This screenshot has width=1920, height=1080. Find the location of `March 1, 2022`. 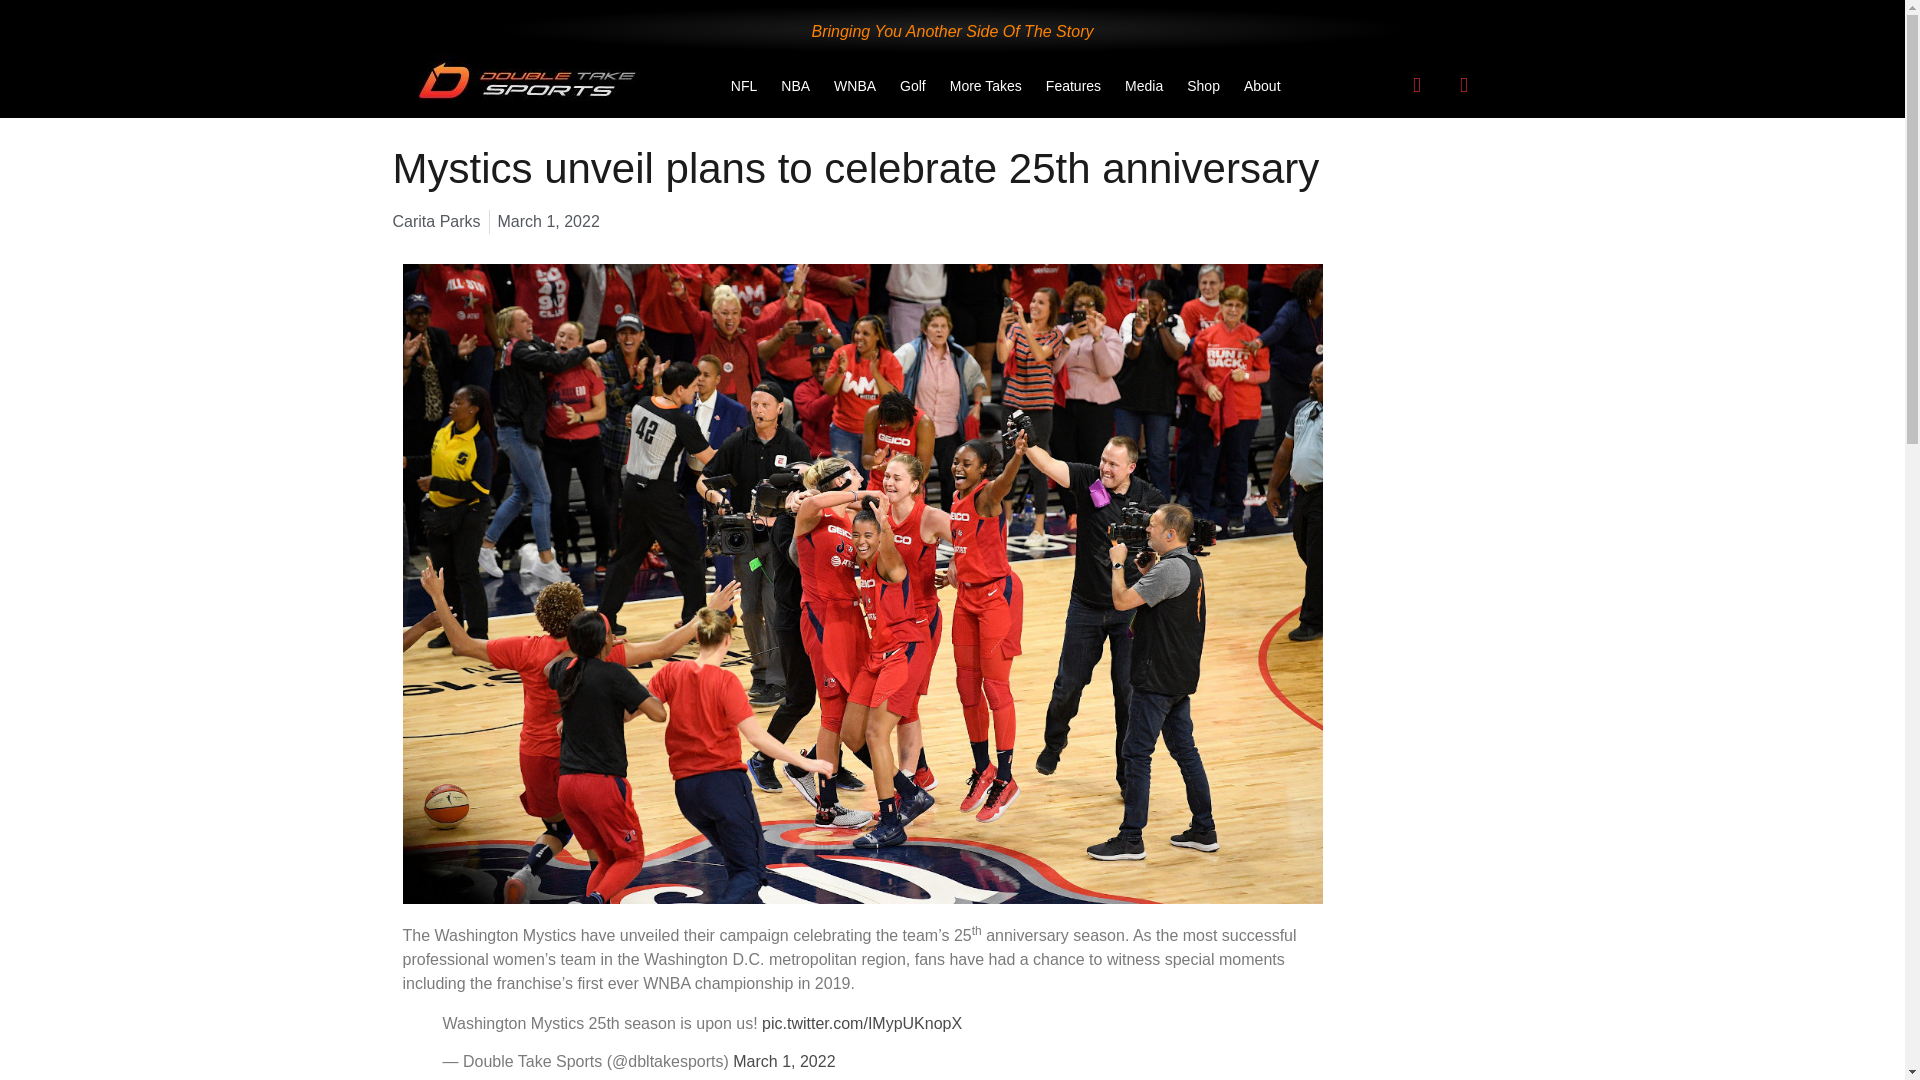

March 1, 2022 is located at coordinates (784, 1062).